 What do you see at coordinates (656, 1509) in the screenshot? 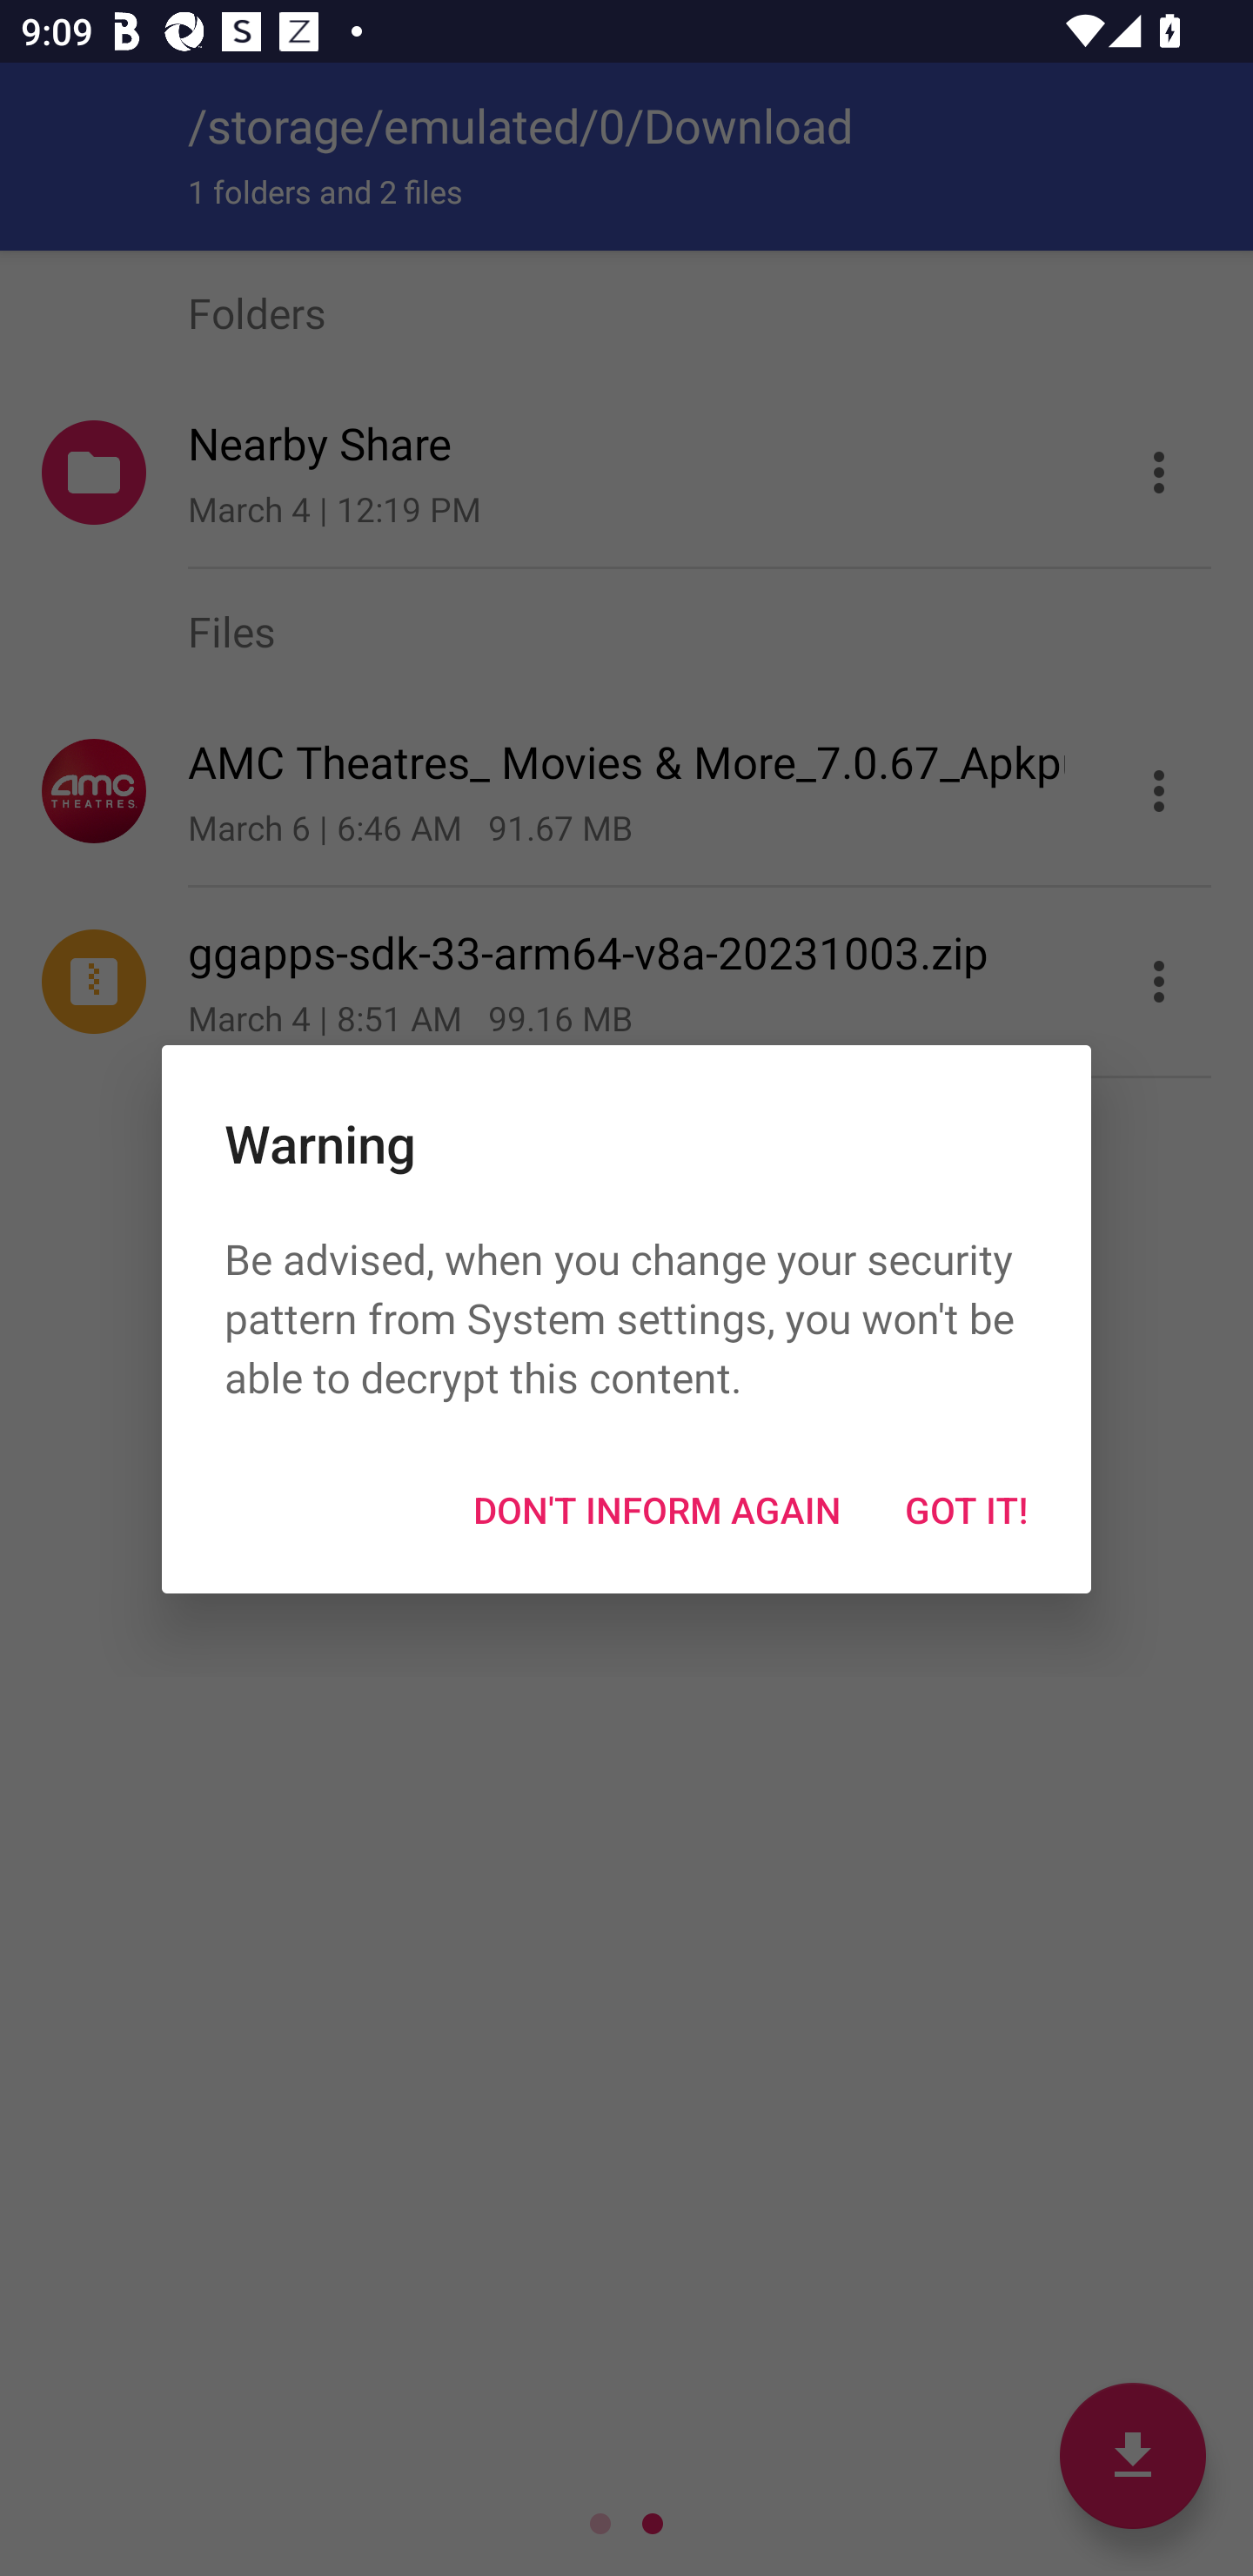
I see `DON'T INFORM AGAIN` at bounding box center [656, 1509].